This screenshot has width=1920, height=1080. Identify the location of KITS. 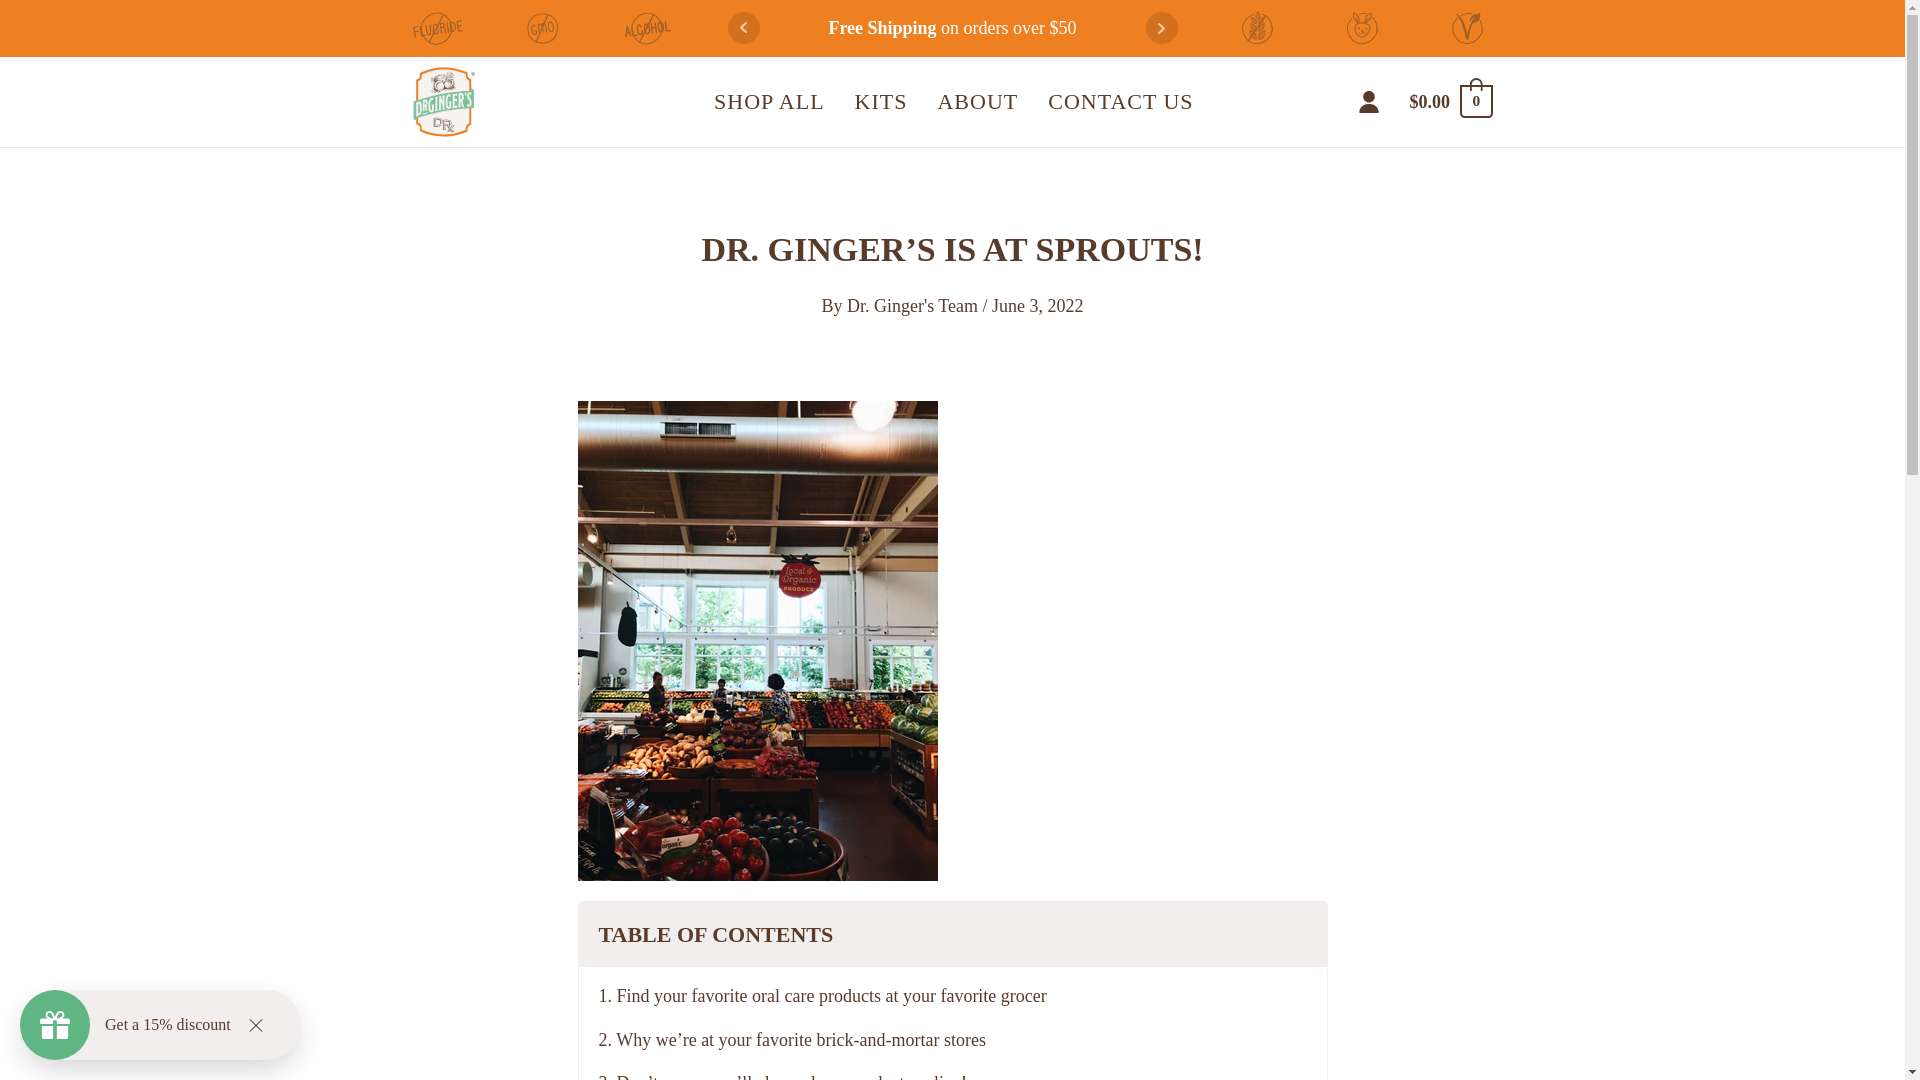
(882, 102).